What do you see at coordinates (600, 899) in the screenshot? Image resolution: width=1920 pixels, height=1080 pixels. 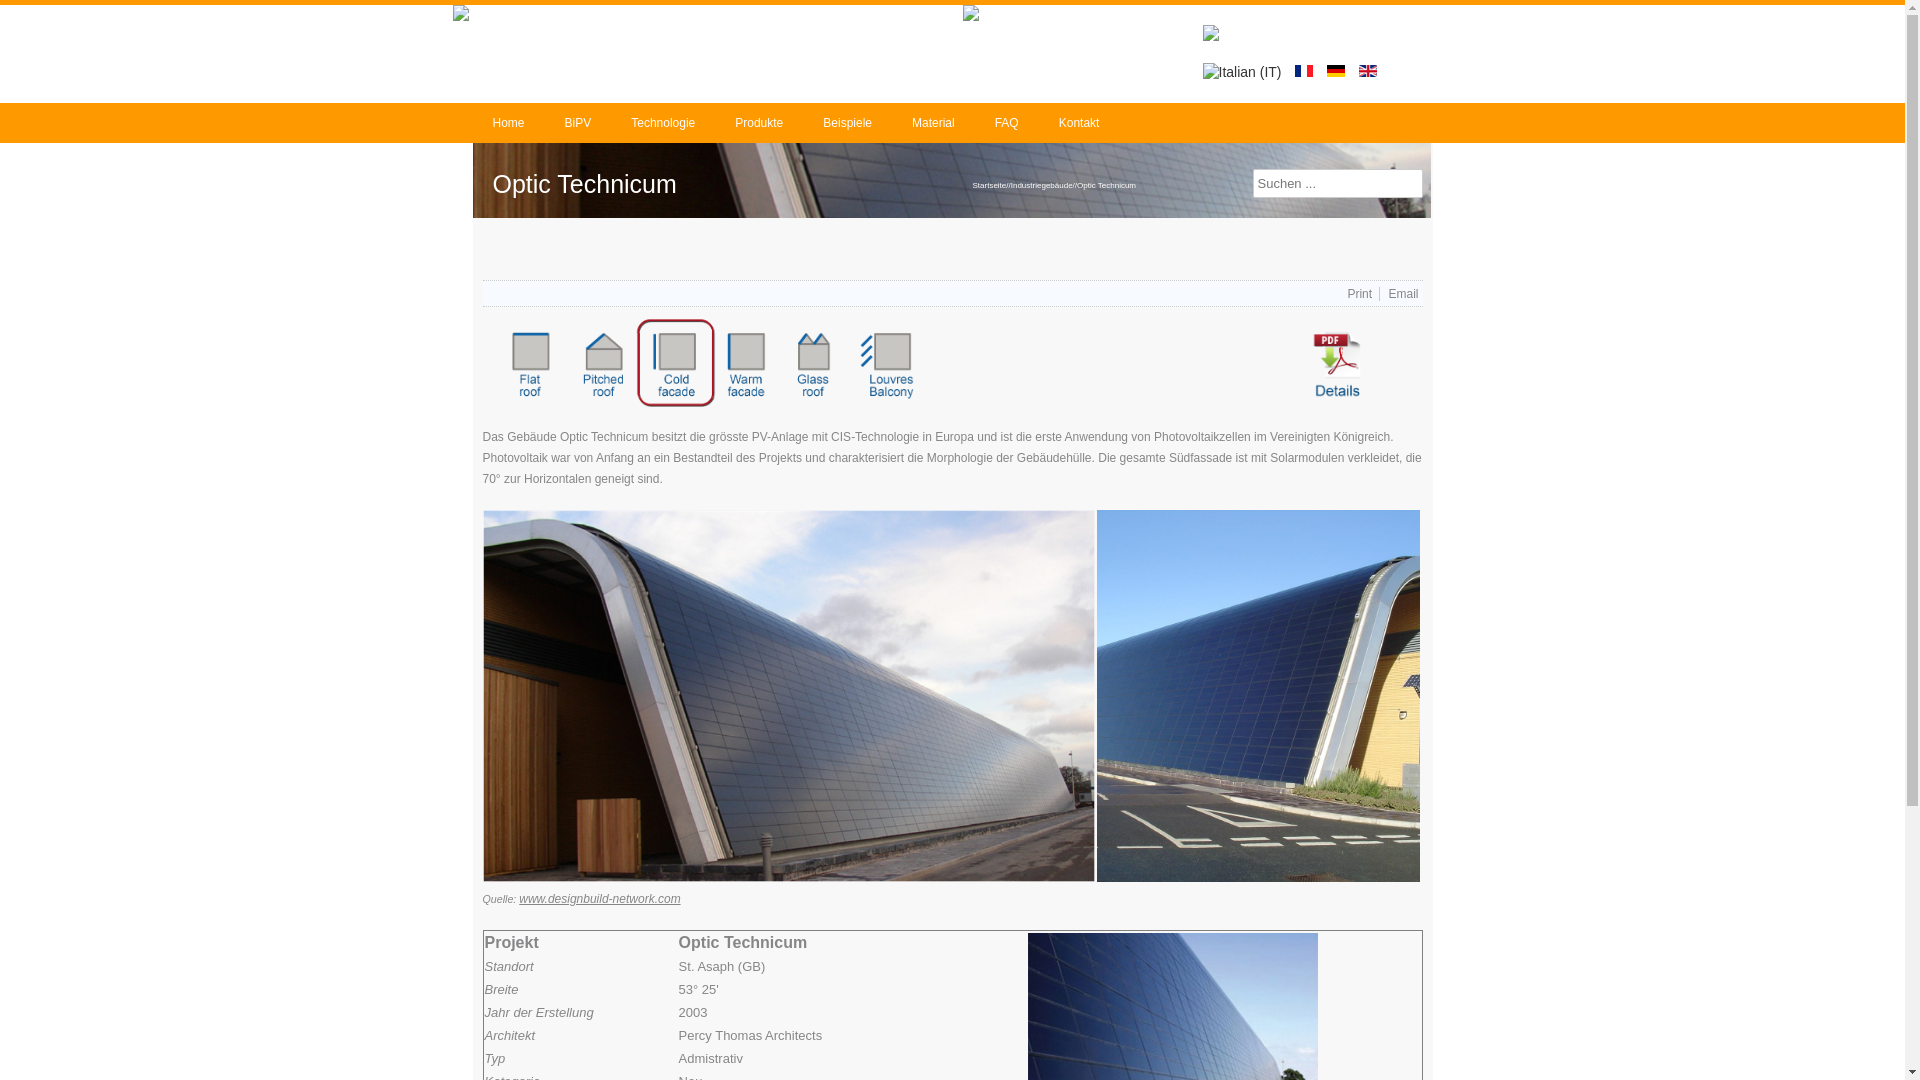 I see `www.designbuild-network.com` at bounding box center [600, 899].